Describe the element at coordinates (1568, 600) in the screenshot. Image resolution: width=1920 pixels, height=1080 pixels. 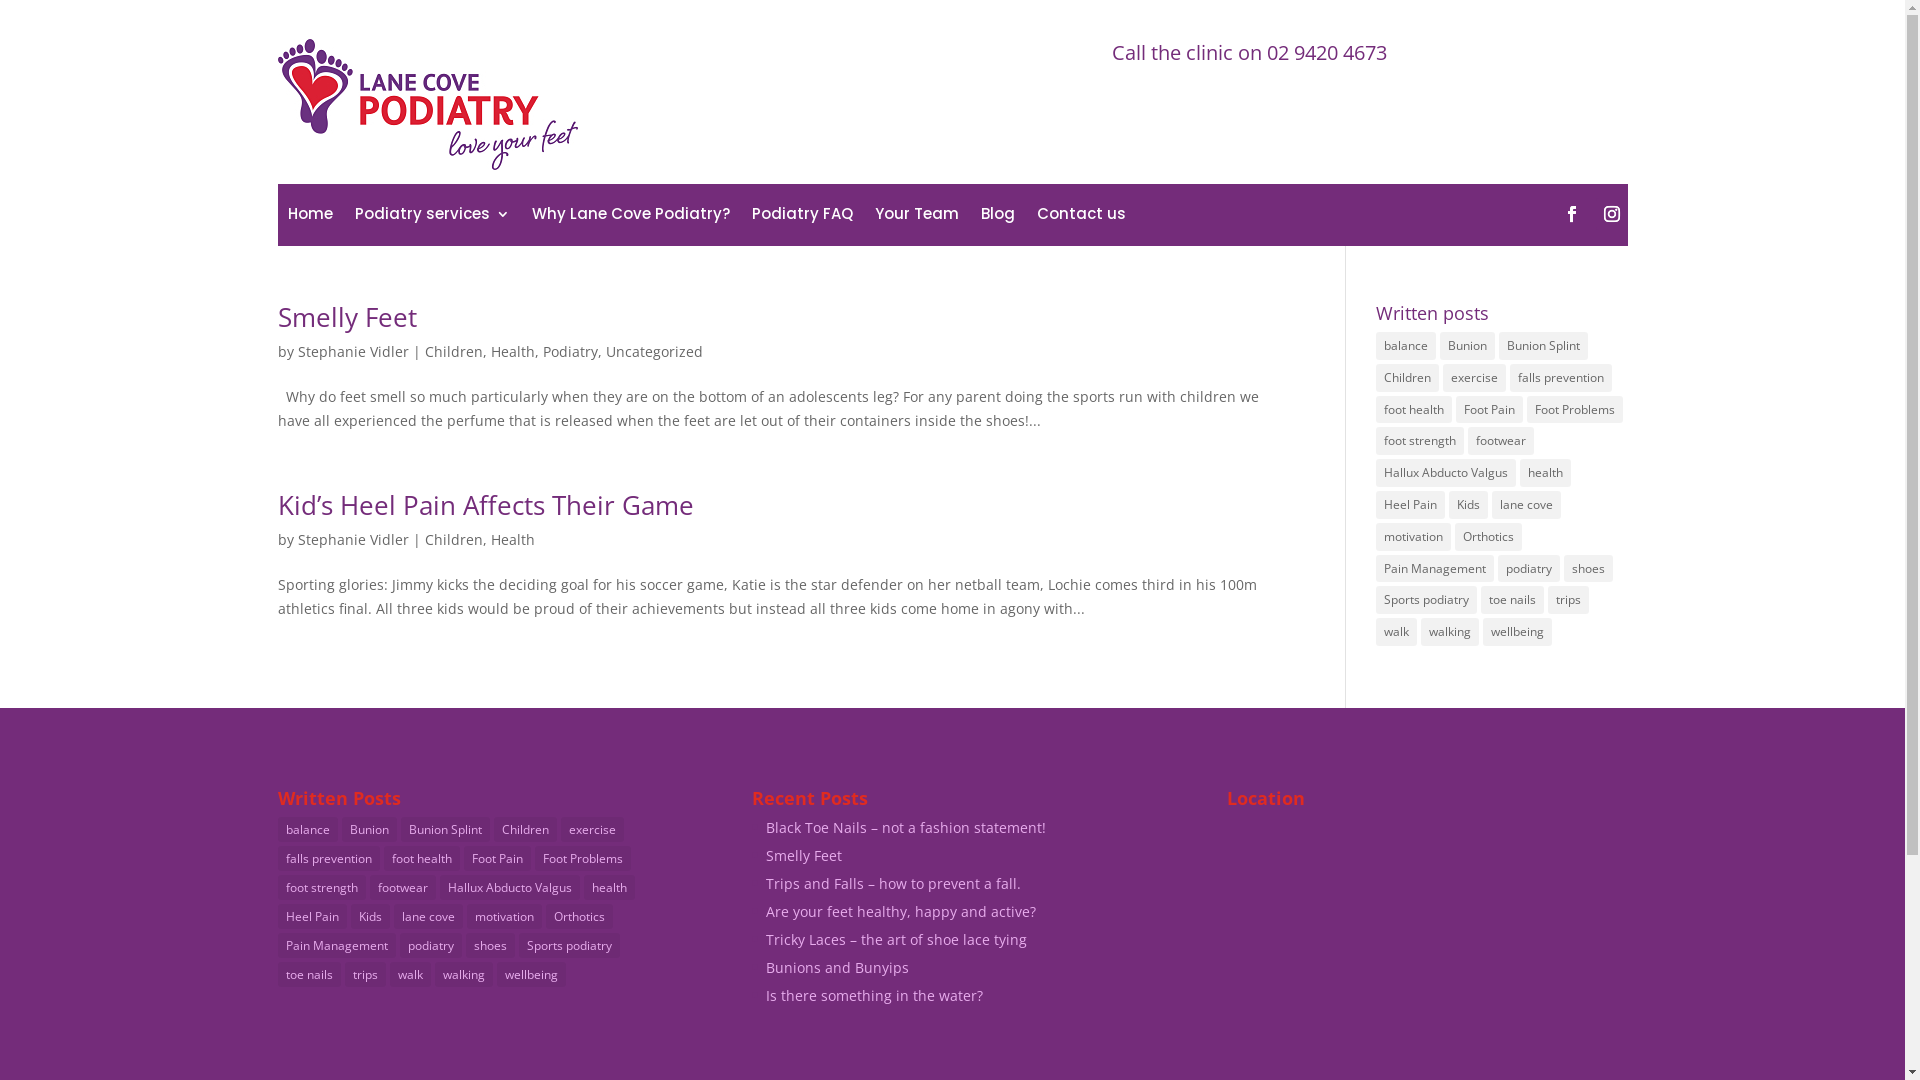
I see `trips` at that location.